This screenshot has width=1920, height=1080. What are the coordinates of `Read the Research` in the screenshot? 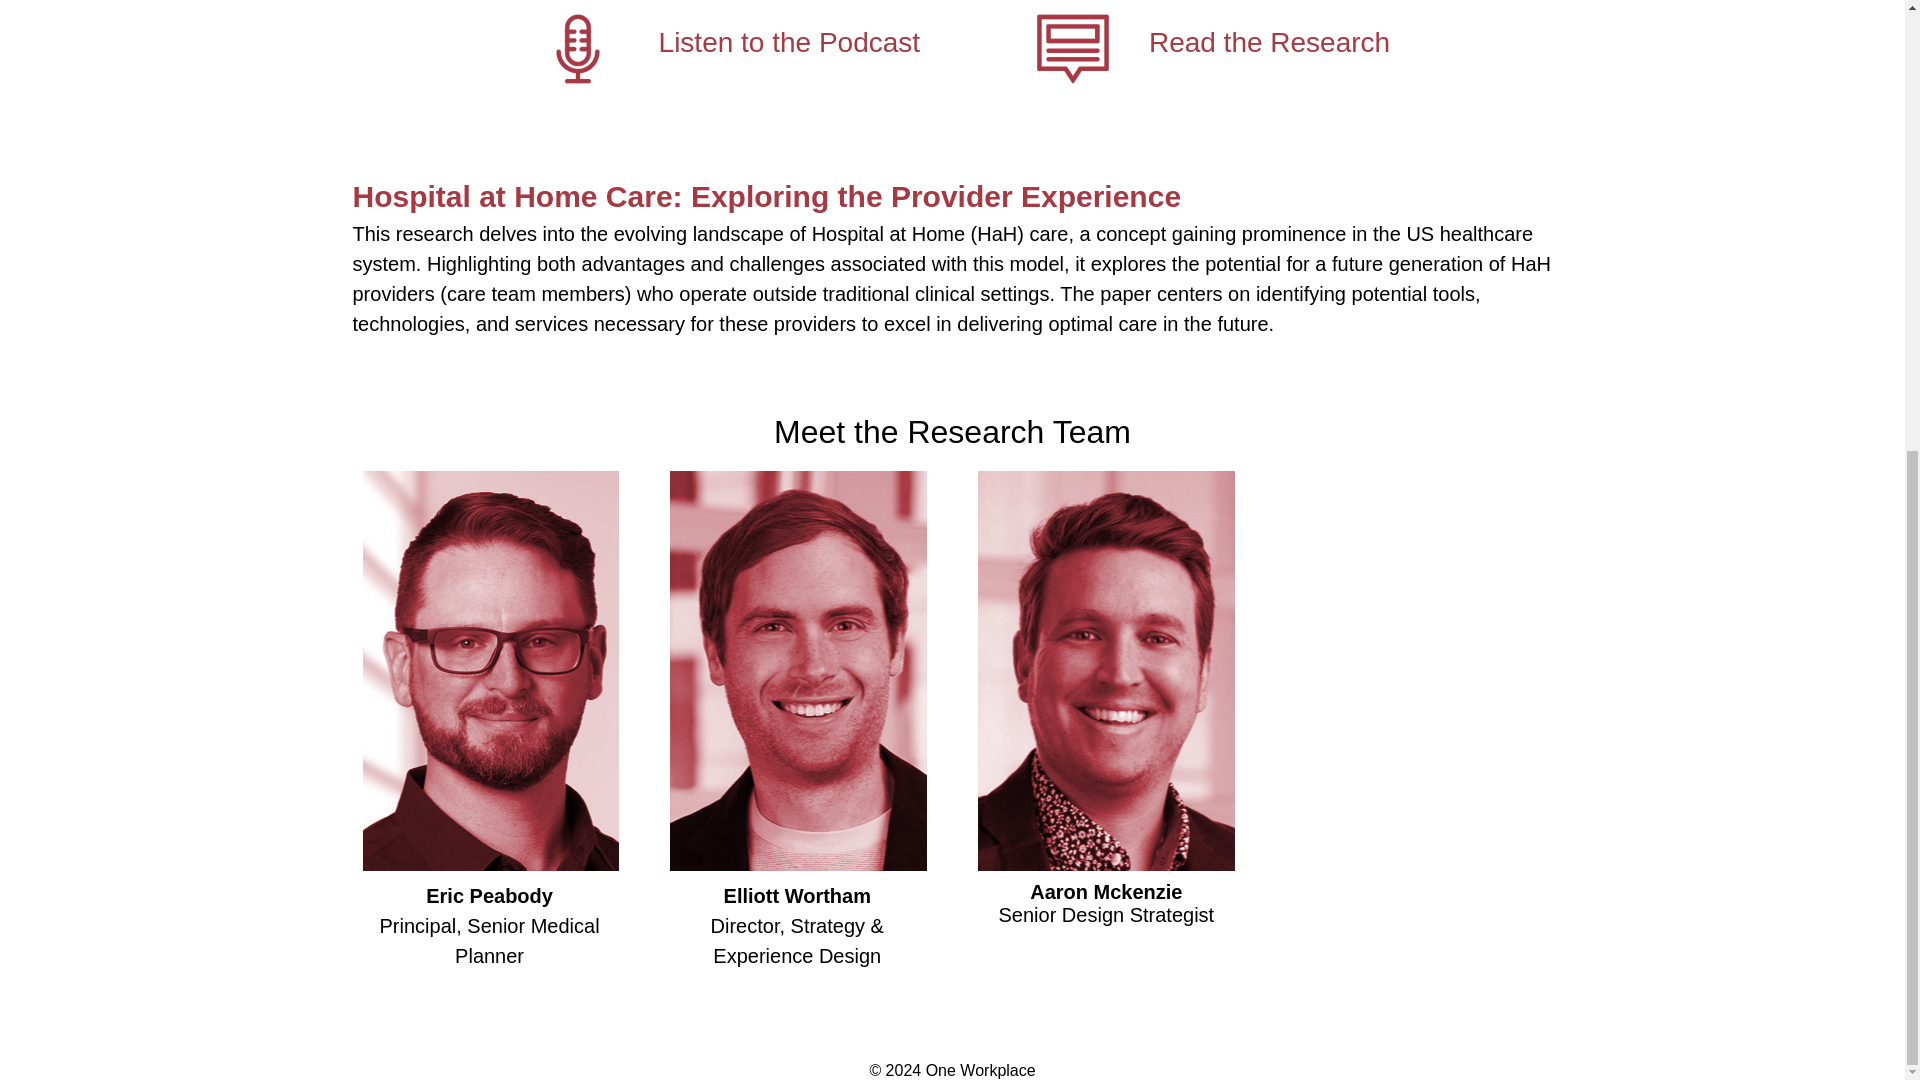 It's located at (1269, 42).